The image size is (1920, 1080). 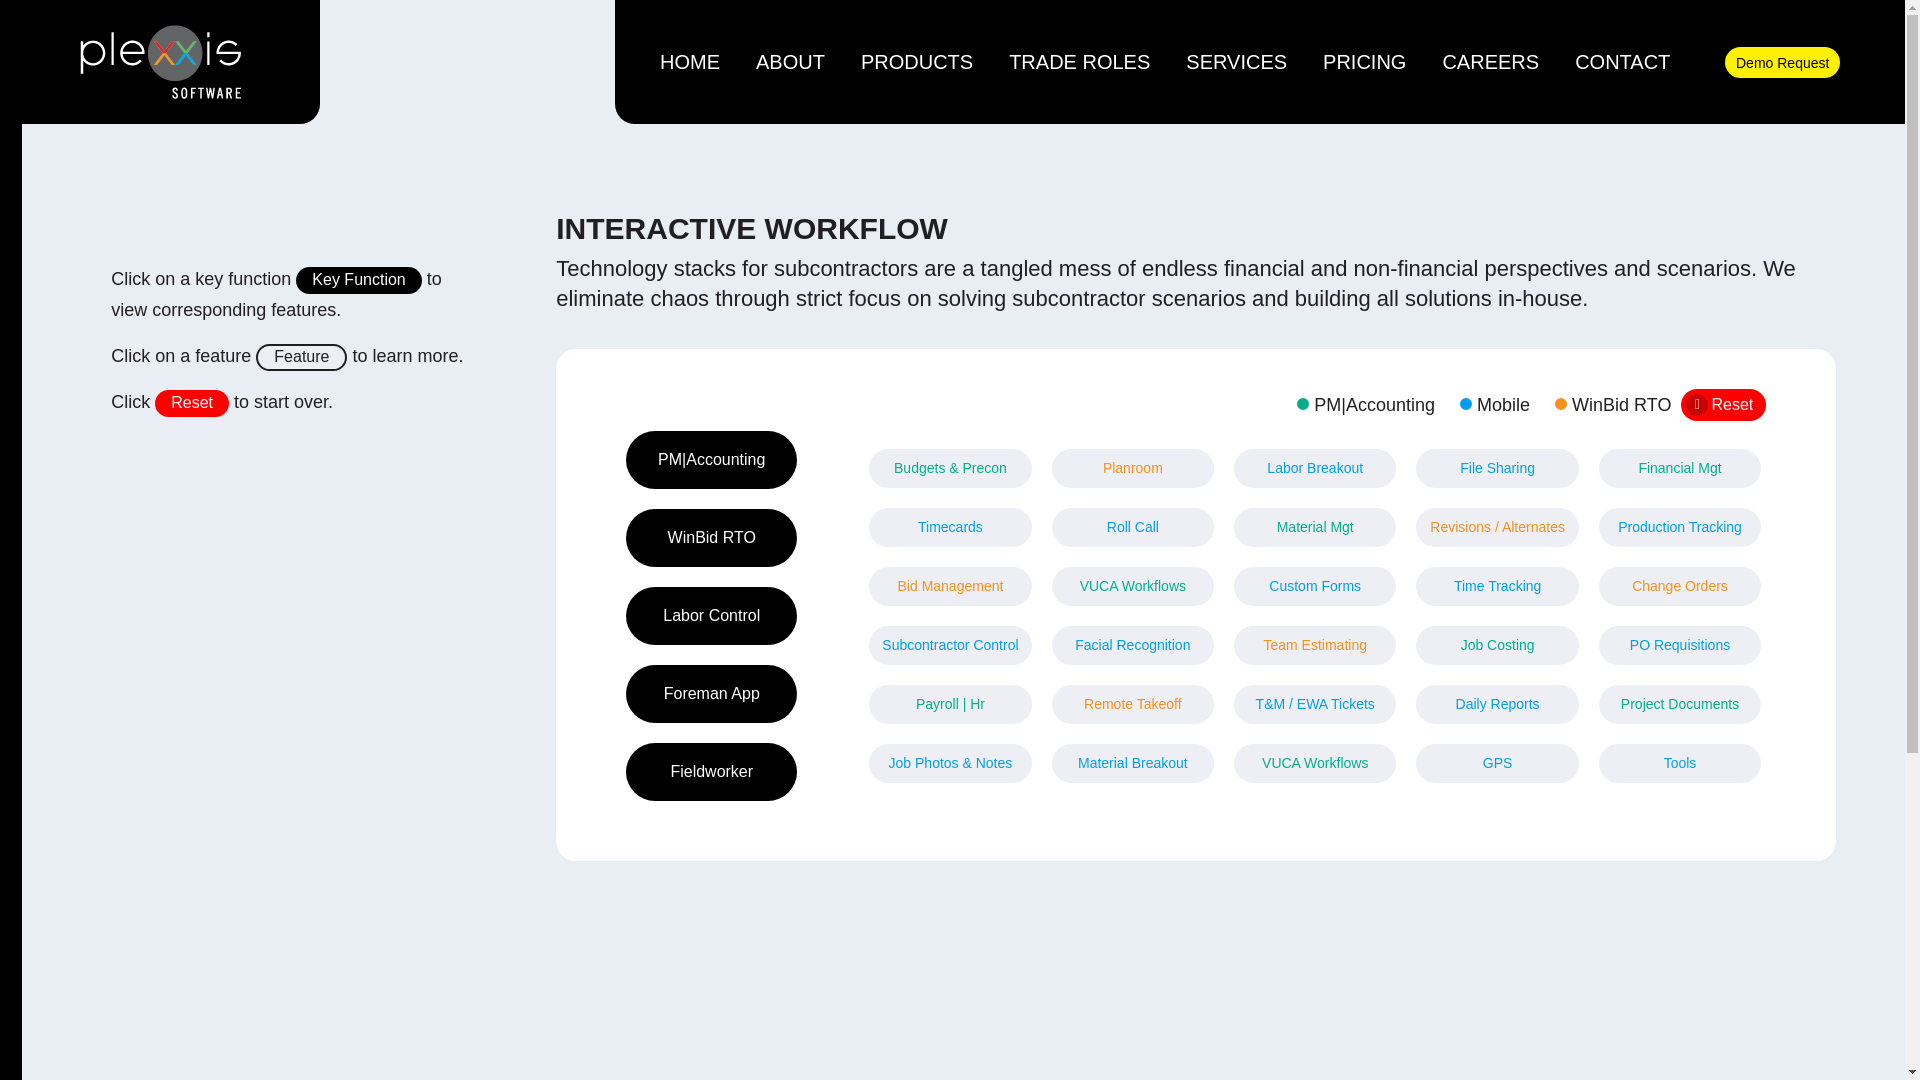 What do you see at coordinates (1080, 62) in the screenshot?
I see `Trade Roles` at bounding box center [1080, 62].